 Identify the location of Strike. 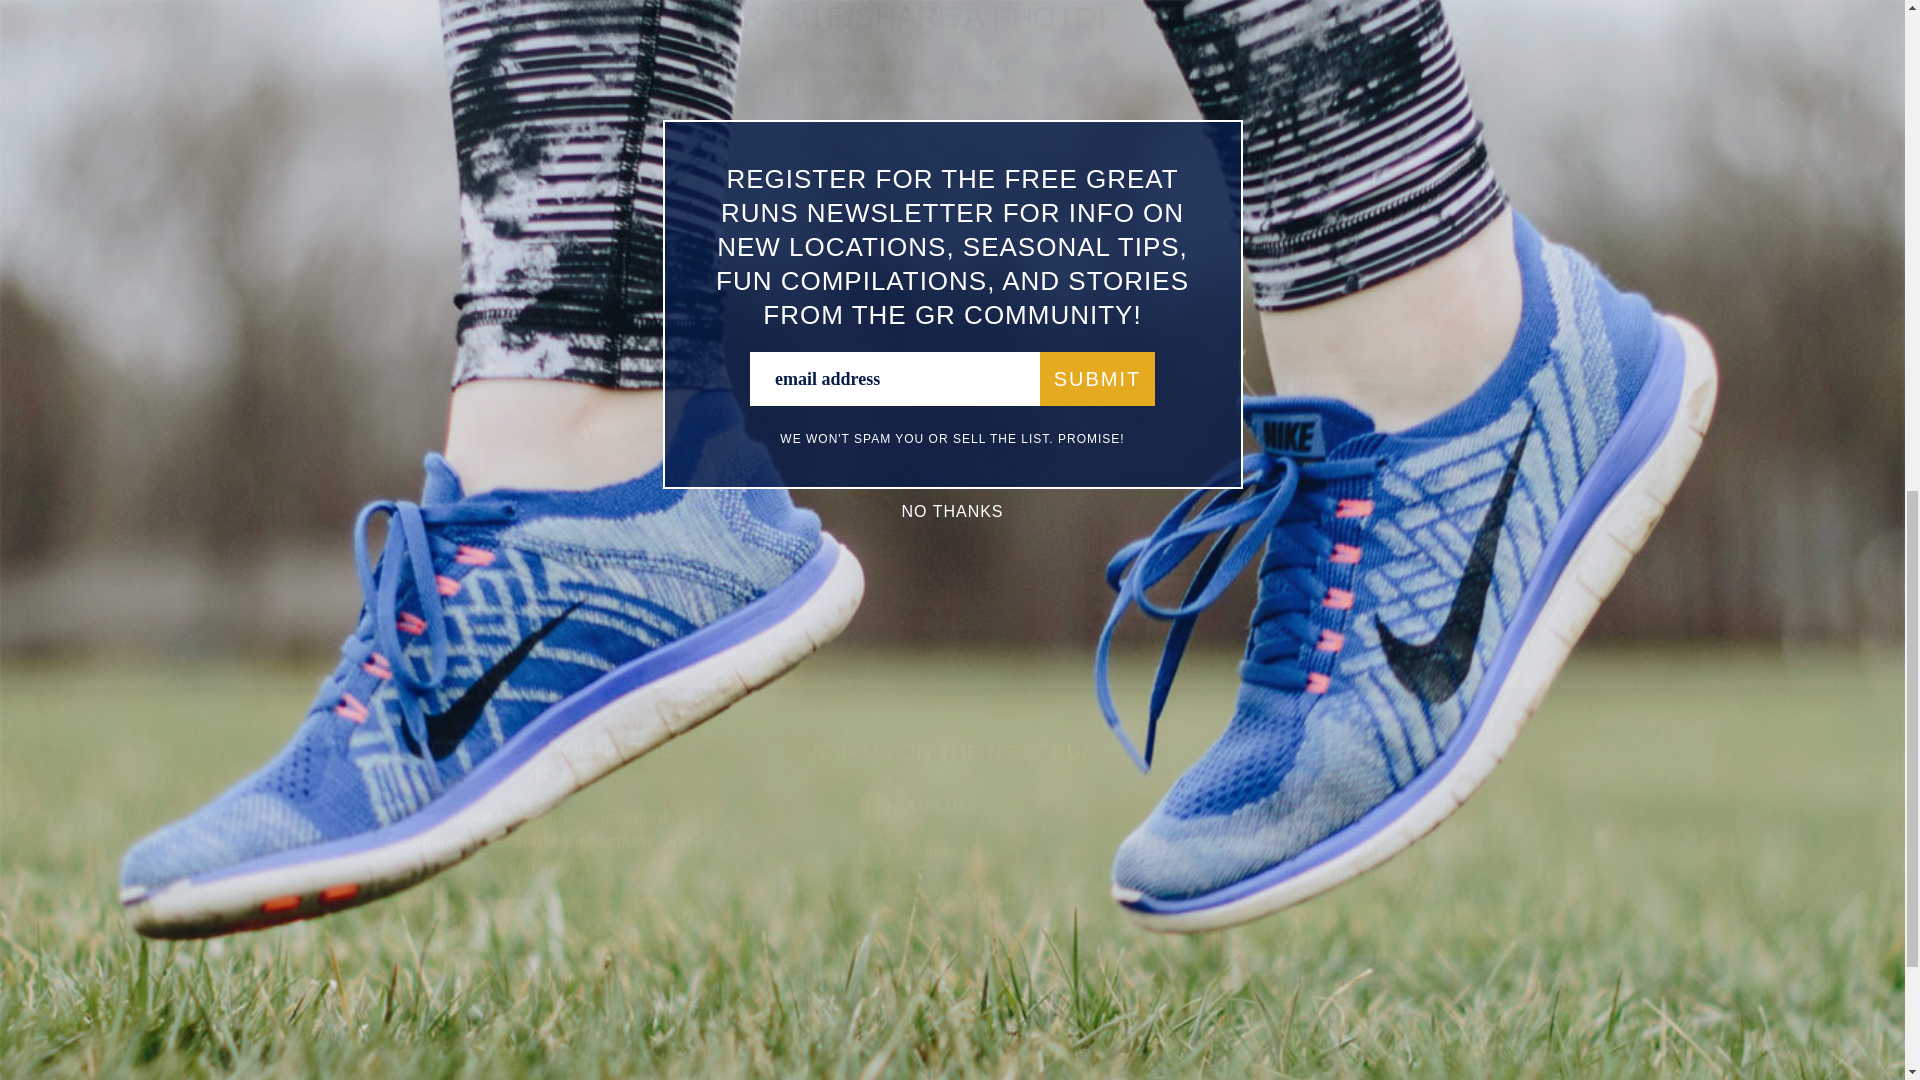
(532, 268).